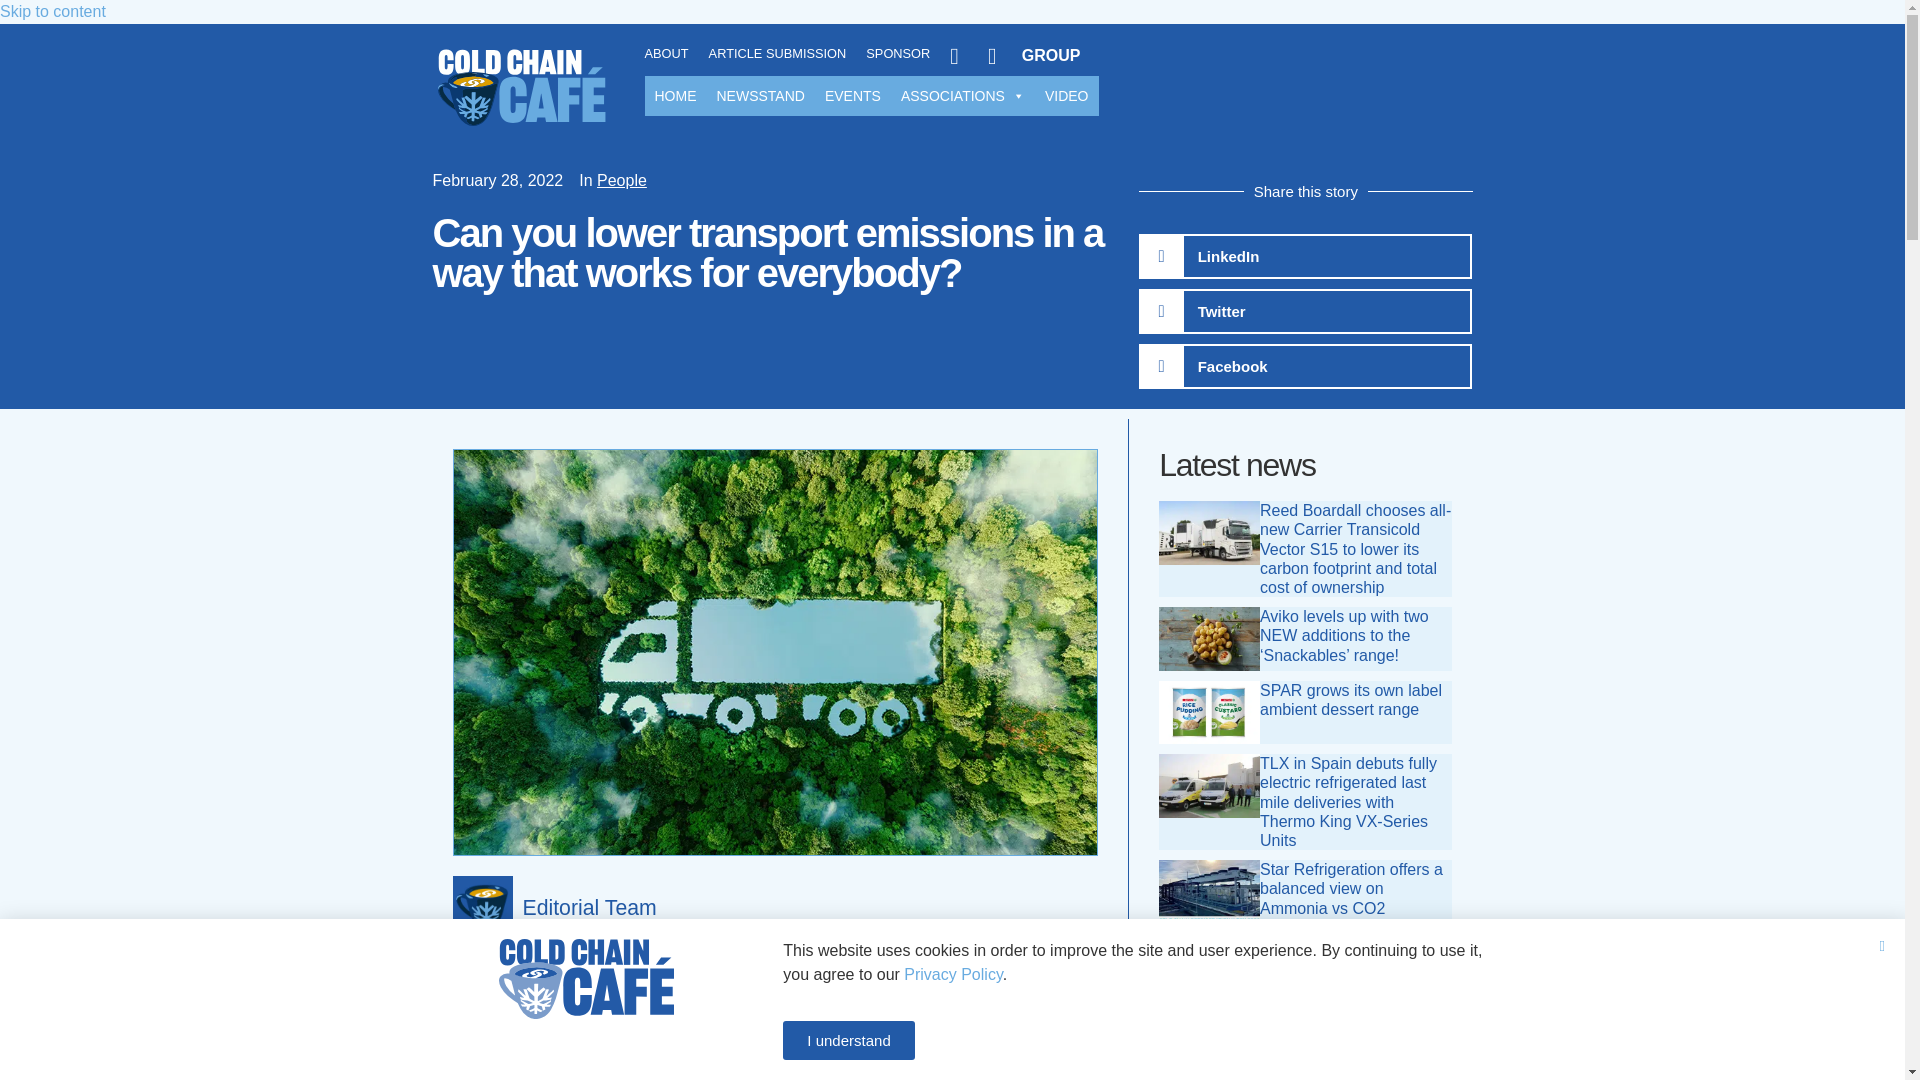 This screenshot has width=1920, height=1080. What do you see at coordinates (1066, 95) in the screenshot?
I see `VIDEO` at bounding box center [1066, 95].